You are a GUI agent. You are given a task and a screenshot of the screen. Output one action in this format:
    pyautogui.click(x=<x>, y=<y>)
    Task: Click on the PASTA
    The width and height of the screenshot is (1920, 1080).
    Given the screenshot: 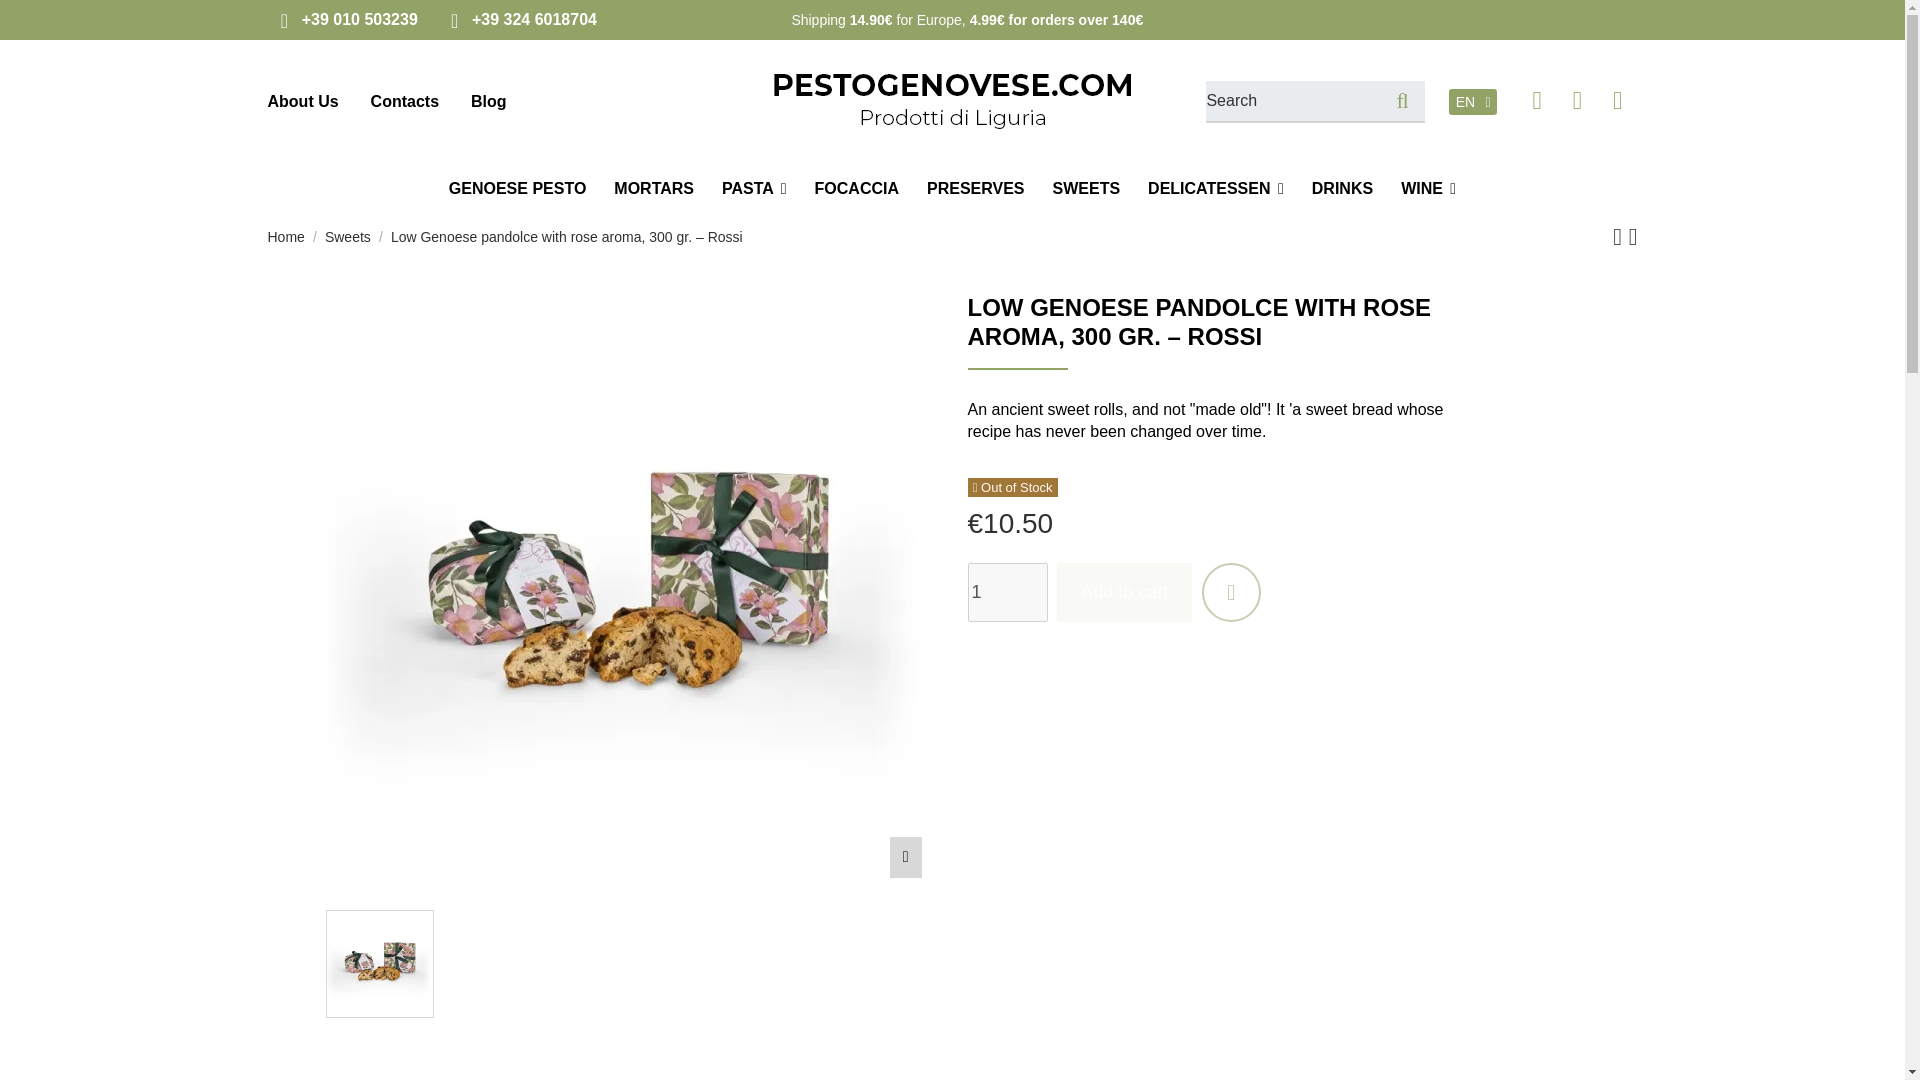 What is the action you would take?
    pyautogui.click(x=754, y=188)
    